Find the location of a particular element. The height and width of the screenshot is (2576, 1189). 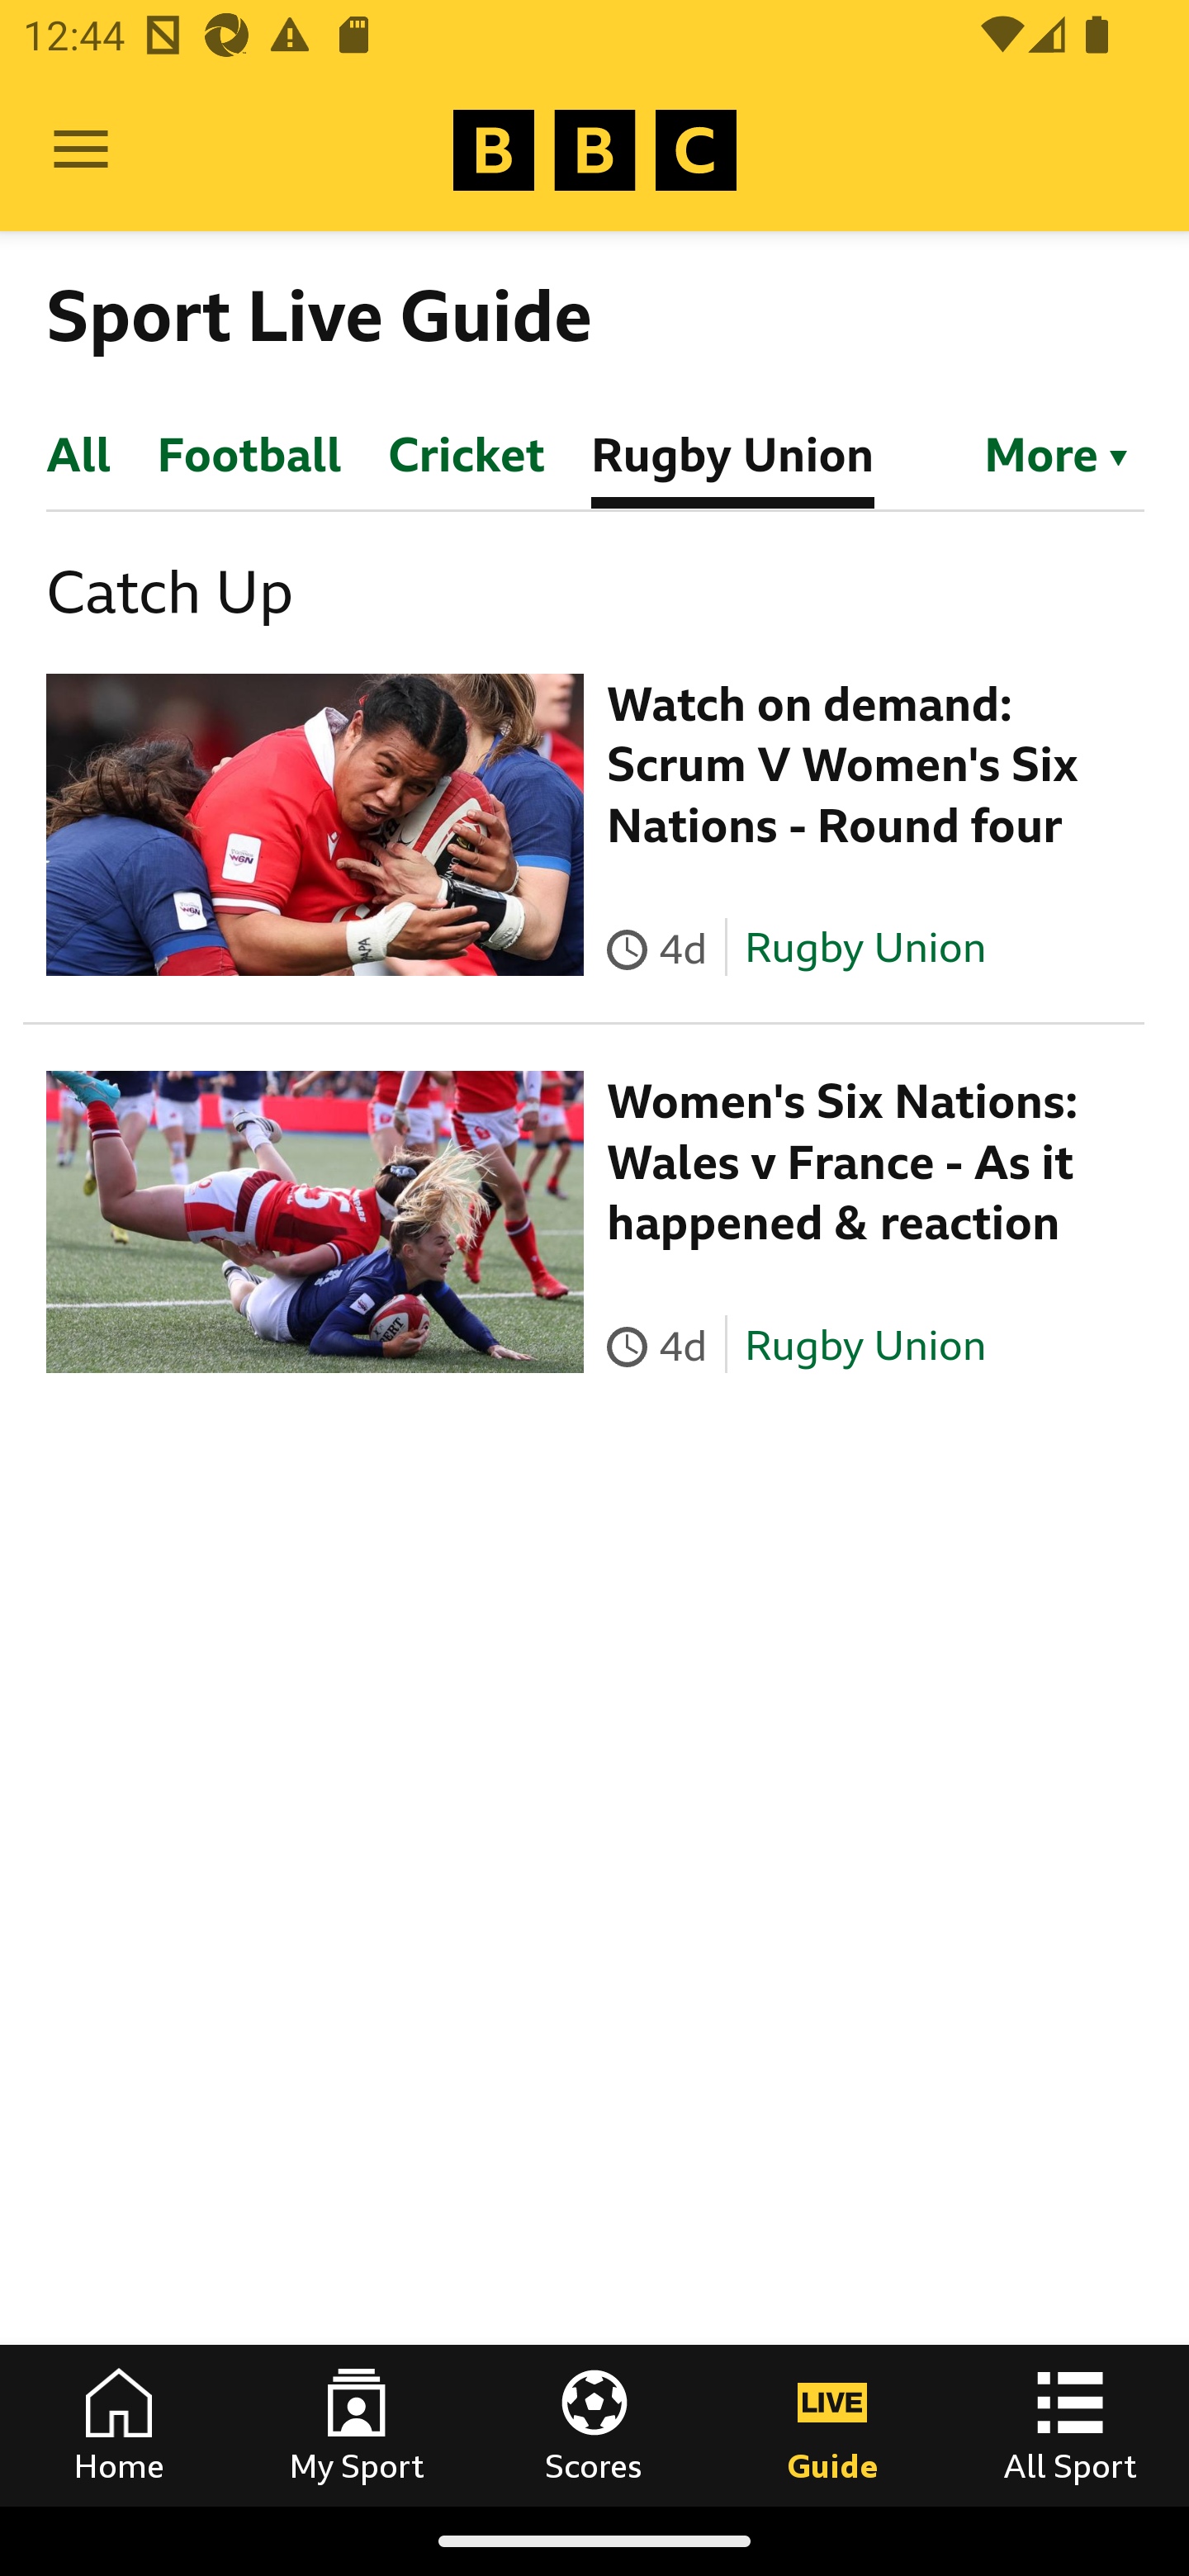

Rugby Union is located at coordinates (865, 1346).